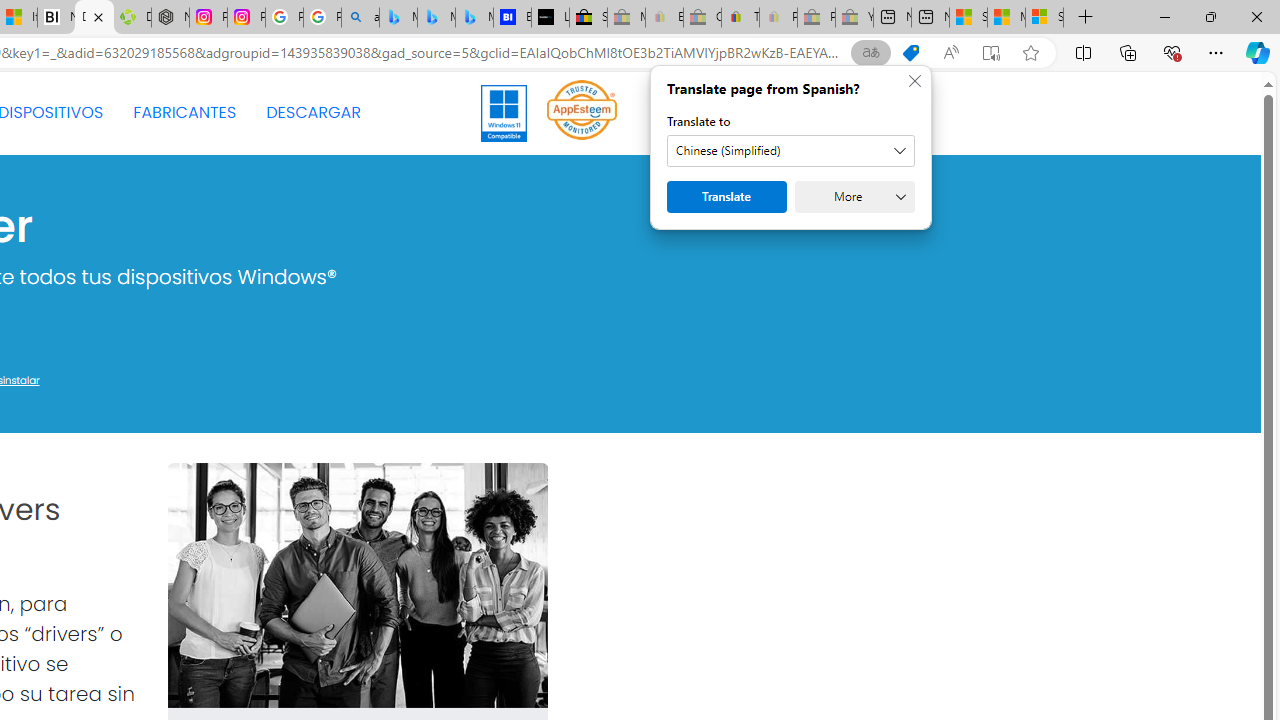 Image resolution: width=1280 pixels, height=720 pixels. I want to click on FABRICANTES, so click(184, 112).